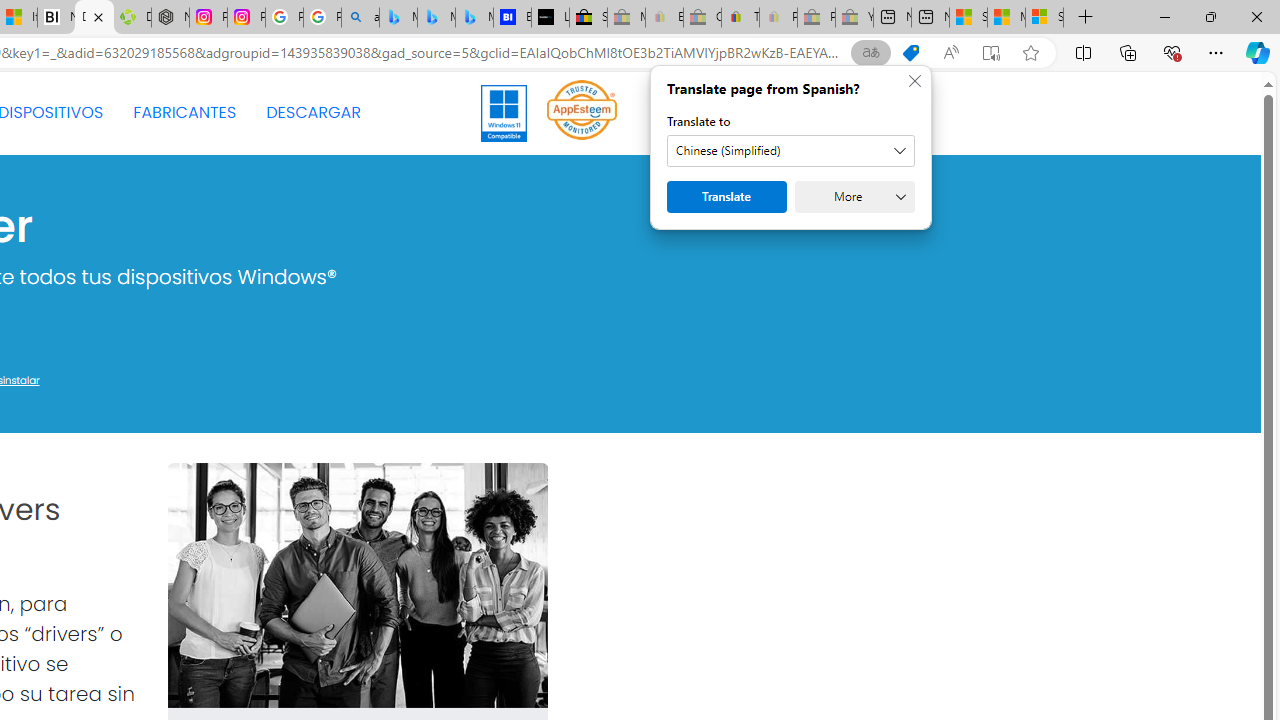 Image resolution: width=1280 pixels, height=720 pixels. I want to click on FABRICANTES, so click(184, 112).